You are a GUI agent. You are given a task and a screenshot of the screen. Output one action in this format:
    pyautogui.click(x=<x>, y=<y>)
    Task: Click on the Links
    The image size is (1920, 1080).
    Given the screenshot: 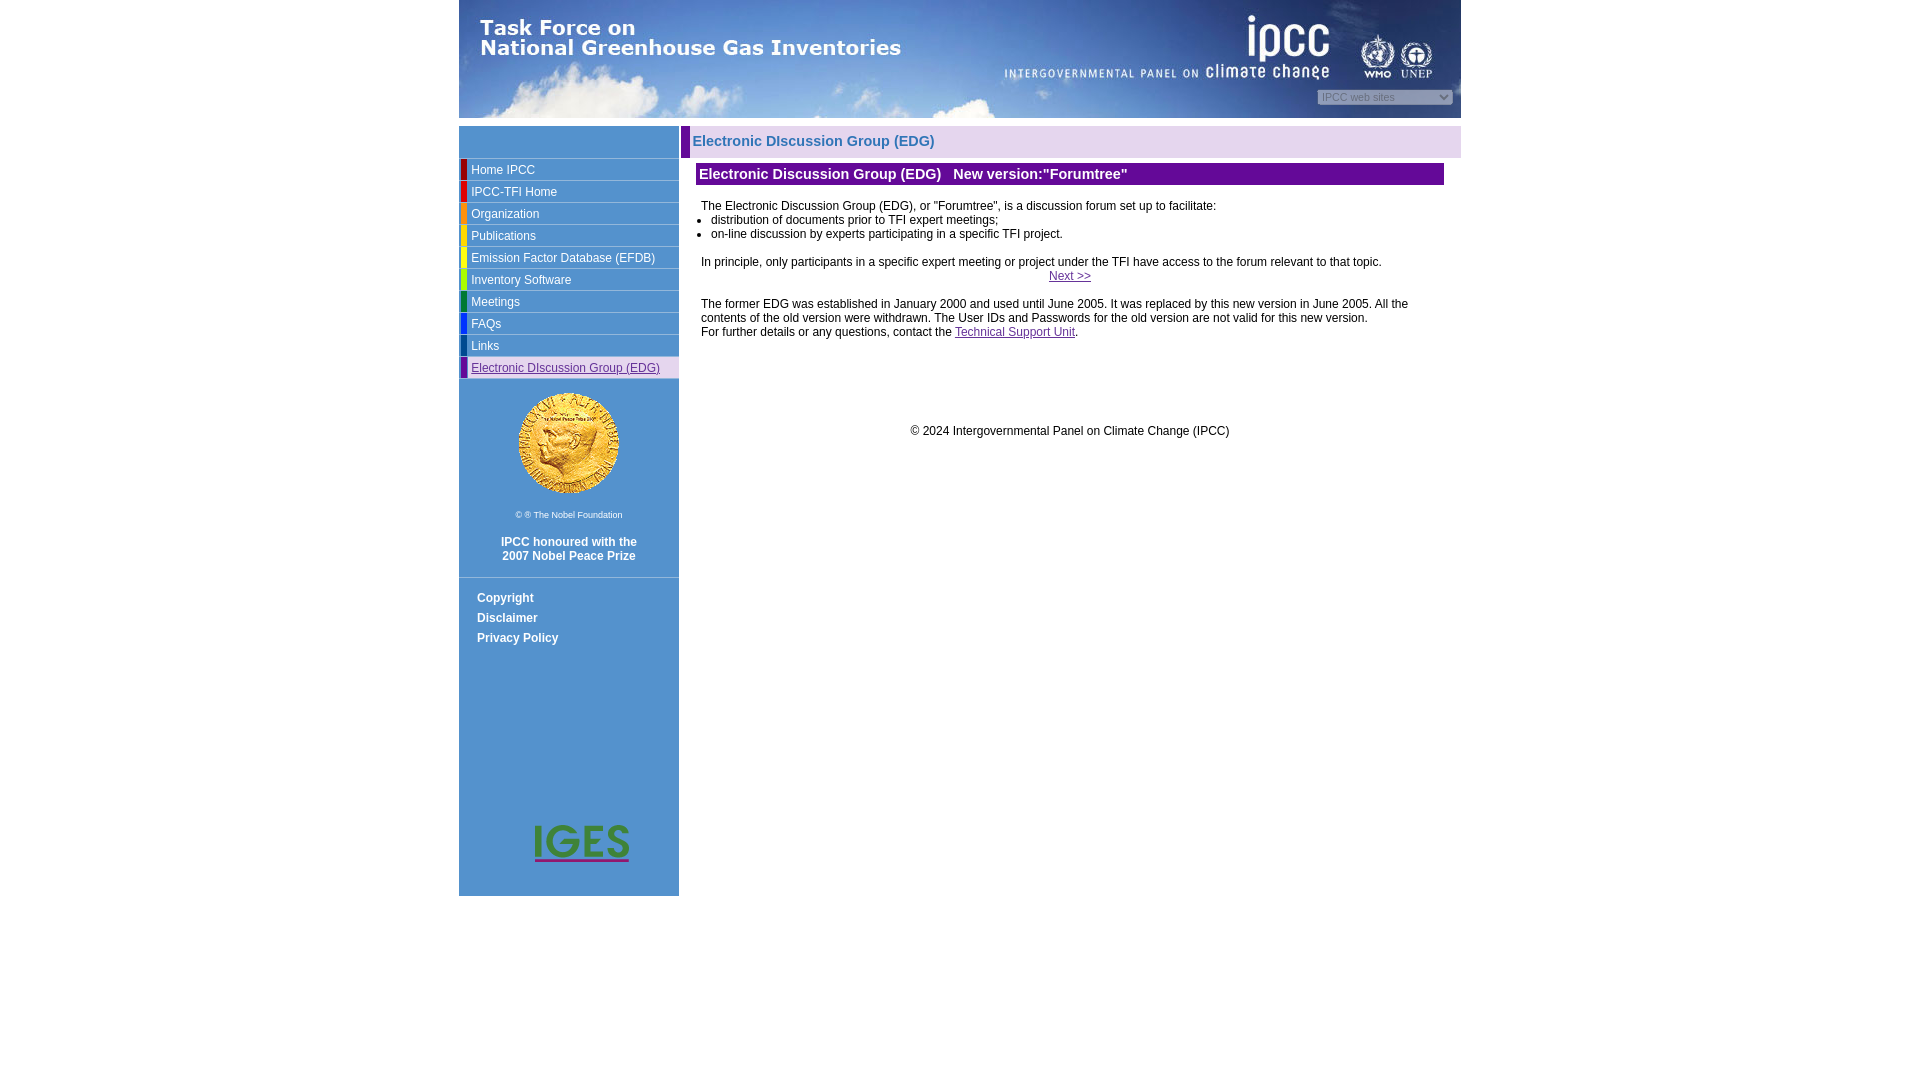 What is the action you would take?
    pyautogui.click(x=484, y=345)
    